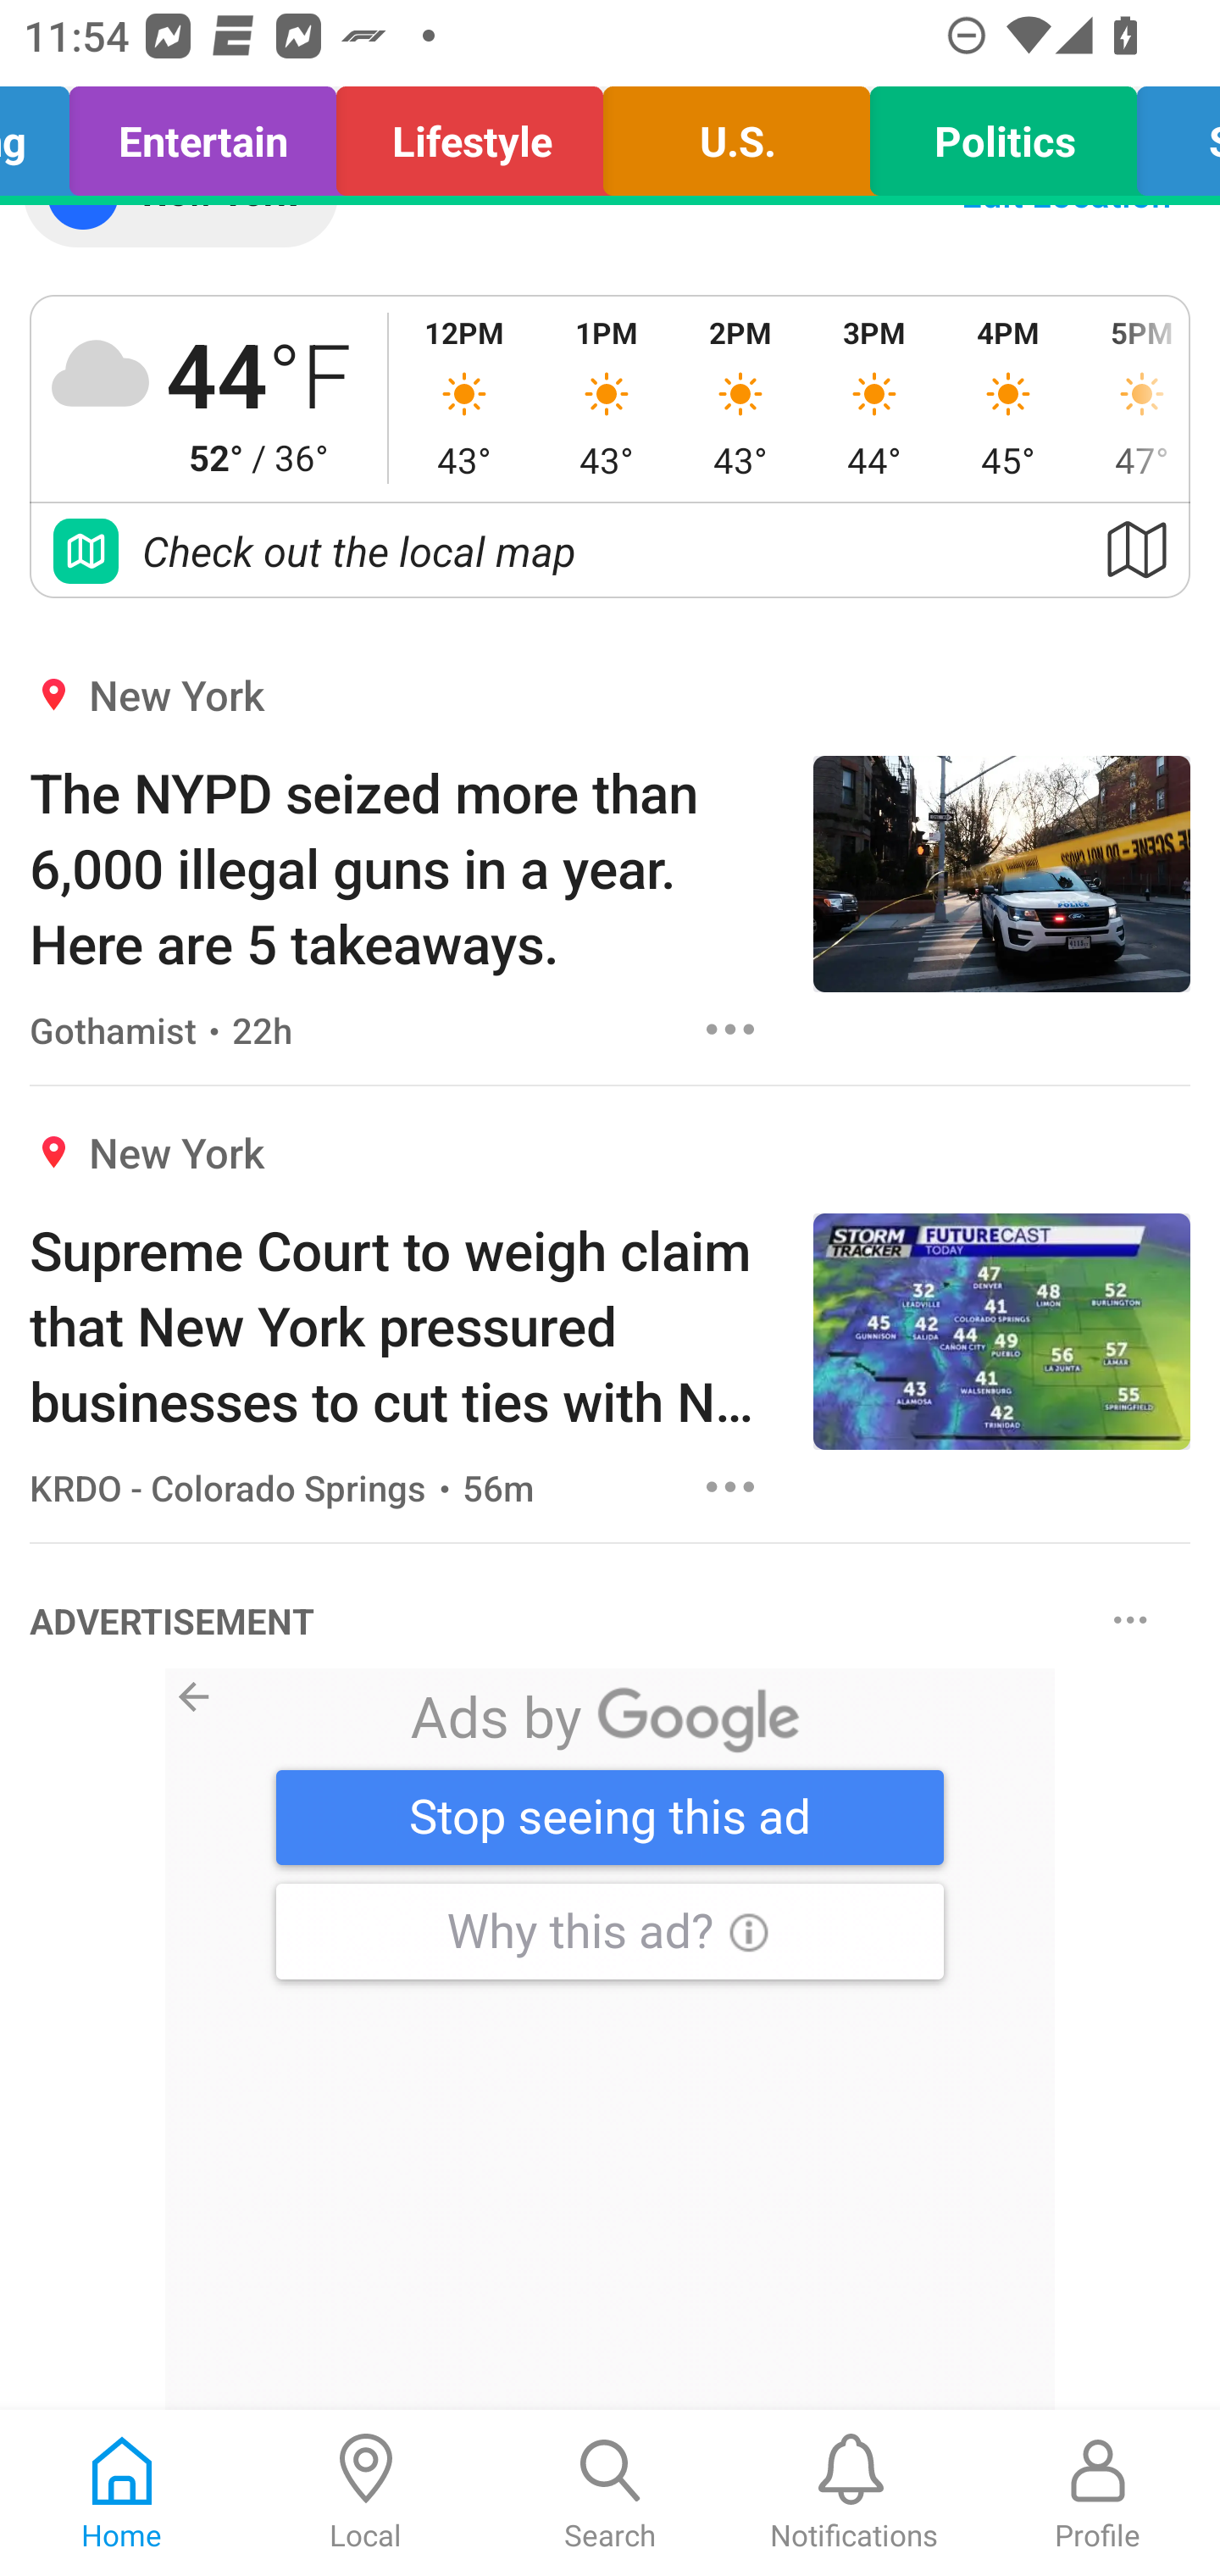 The height and width of the screenshot is (2576, 1220). What do you see at coordinates (464, 397) in the screenshot?
I see `12PM 43°` at bounding box center [464, 397].